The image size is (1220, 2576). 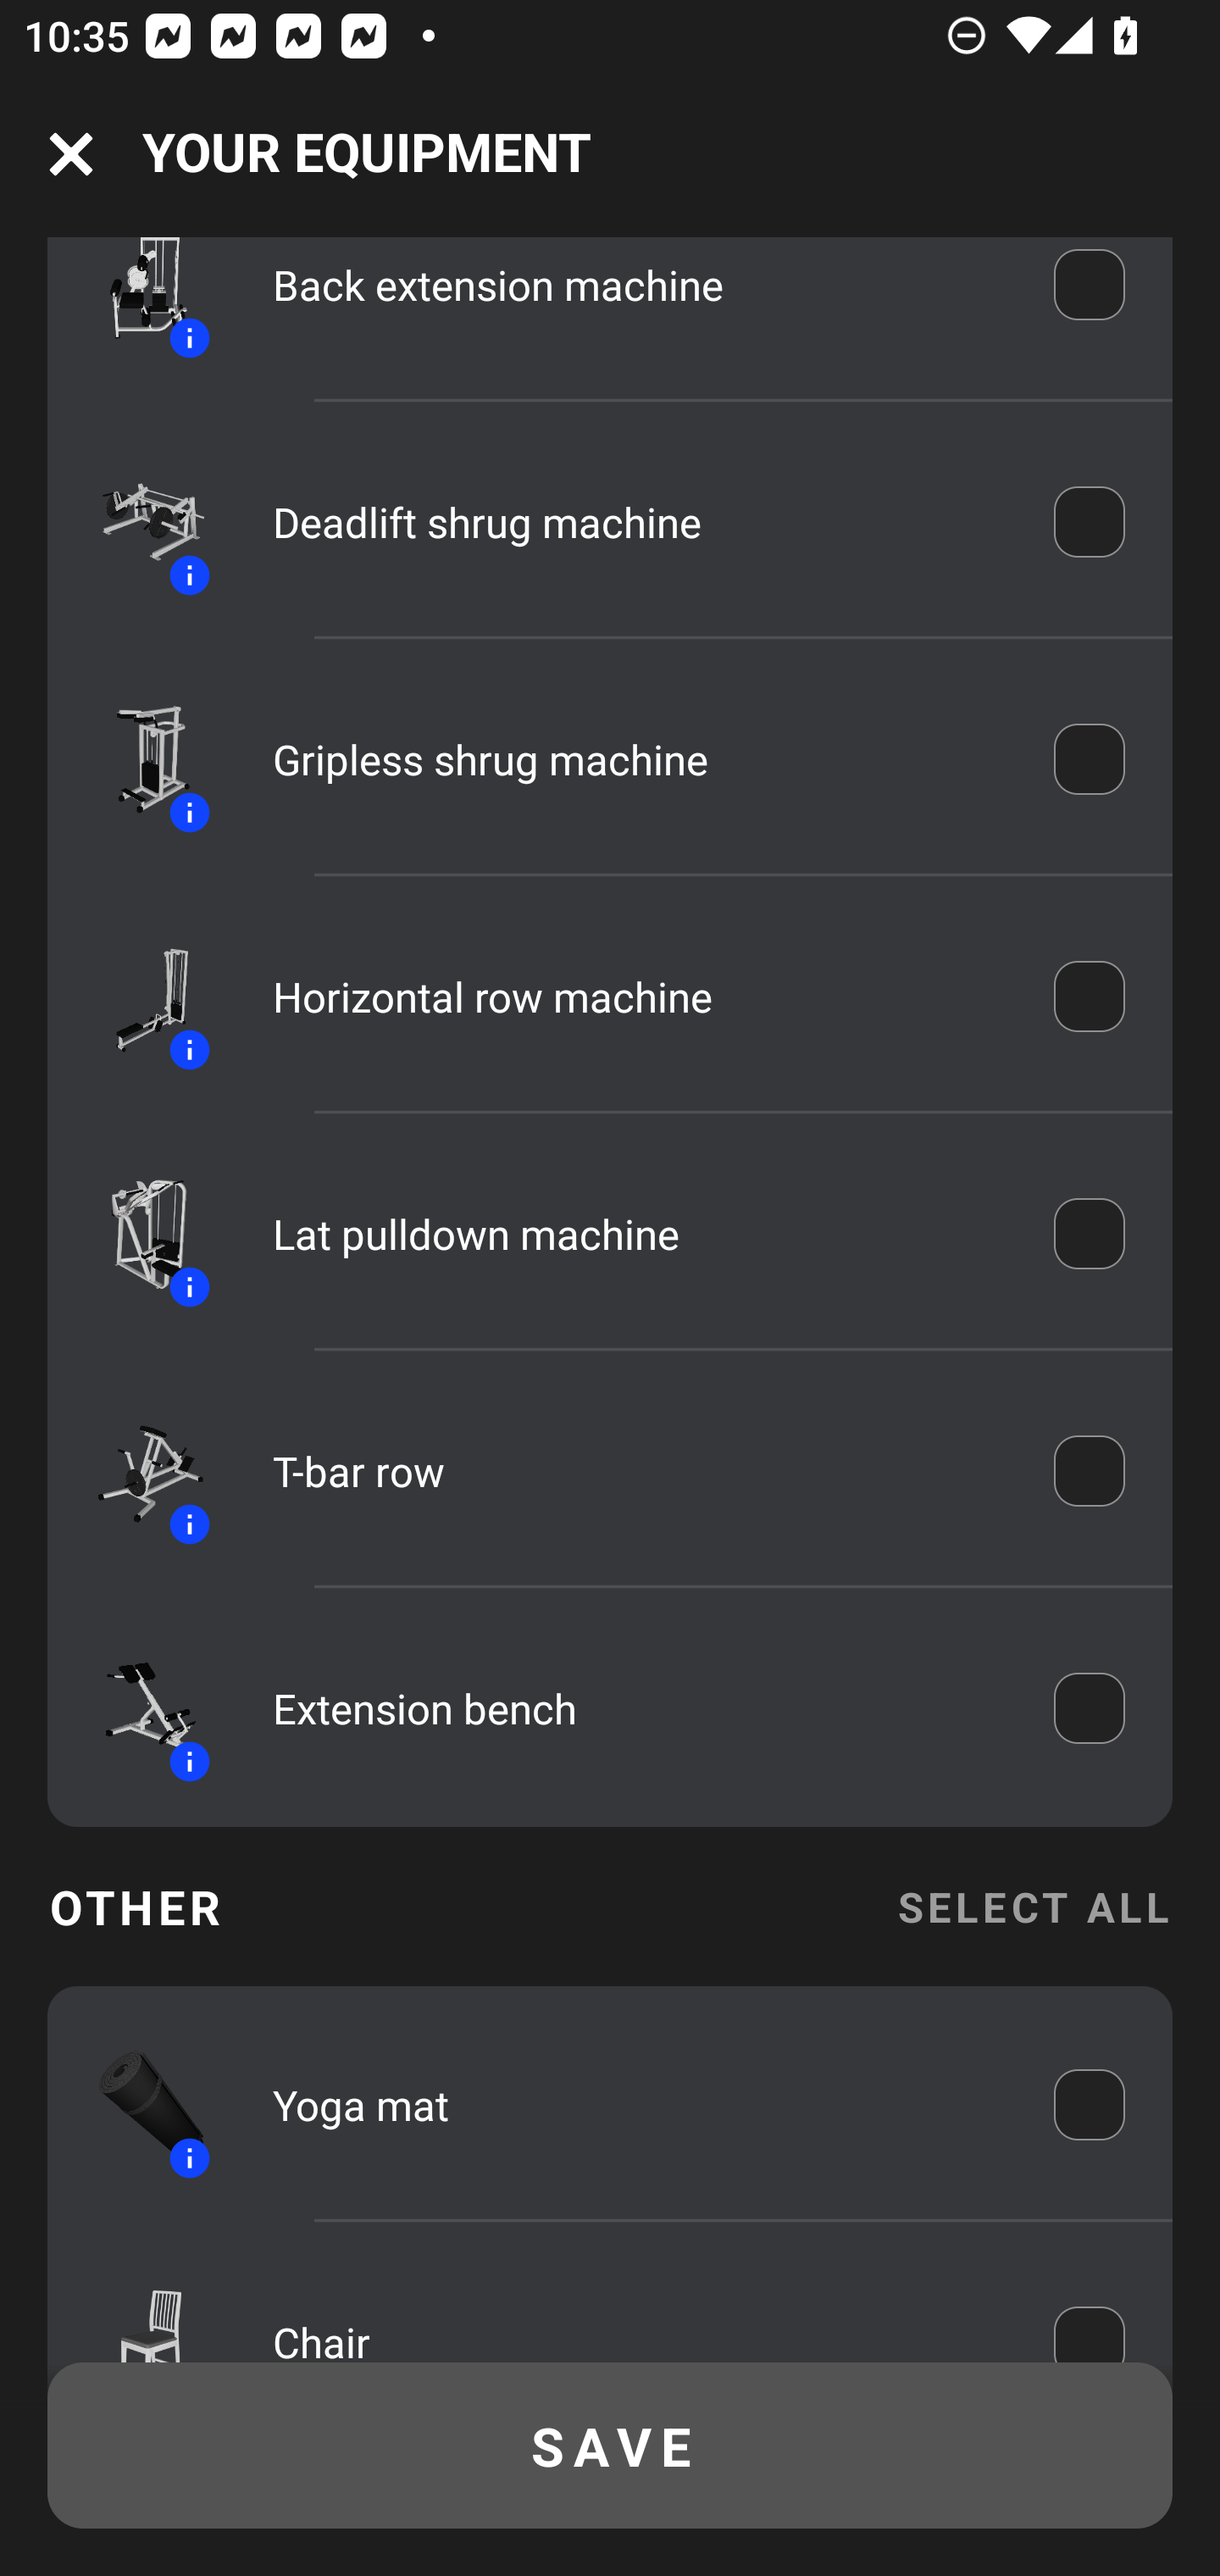 I want to click on Deadlift shrug machine, so click(x=640, y=522).